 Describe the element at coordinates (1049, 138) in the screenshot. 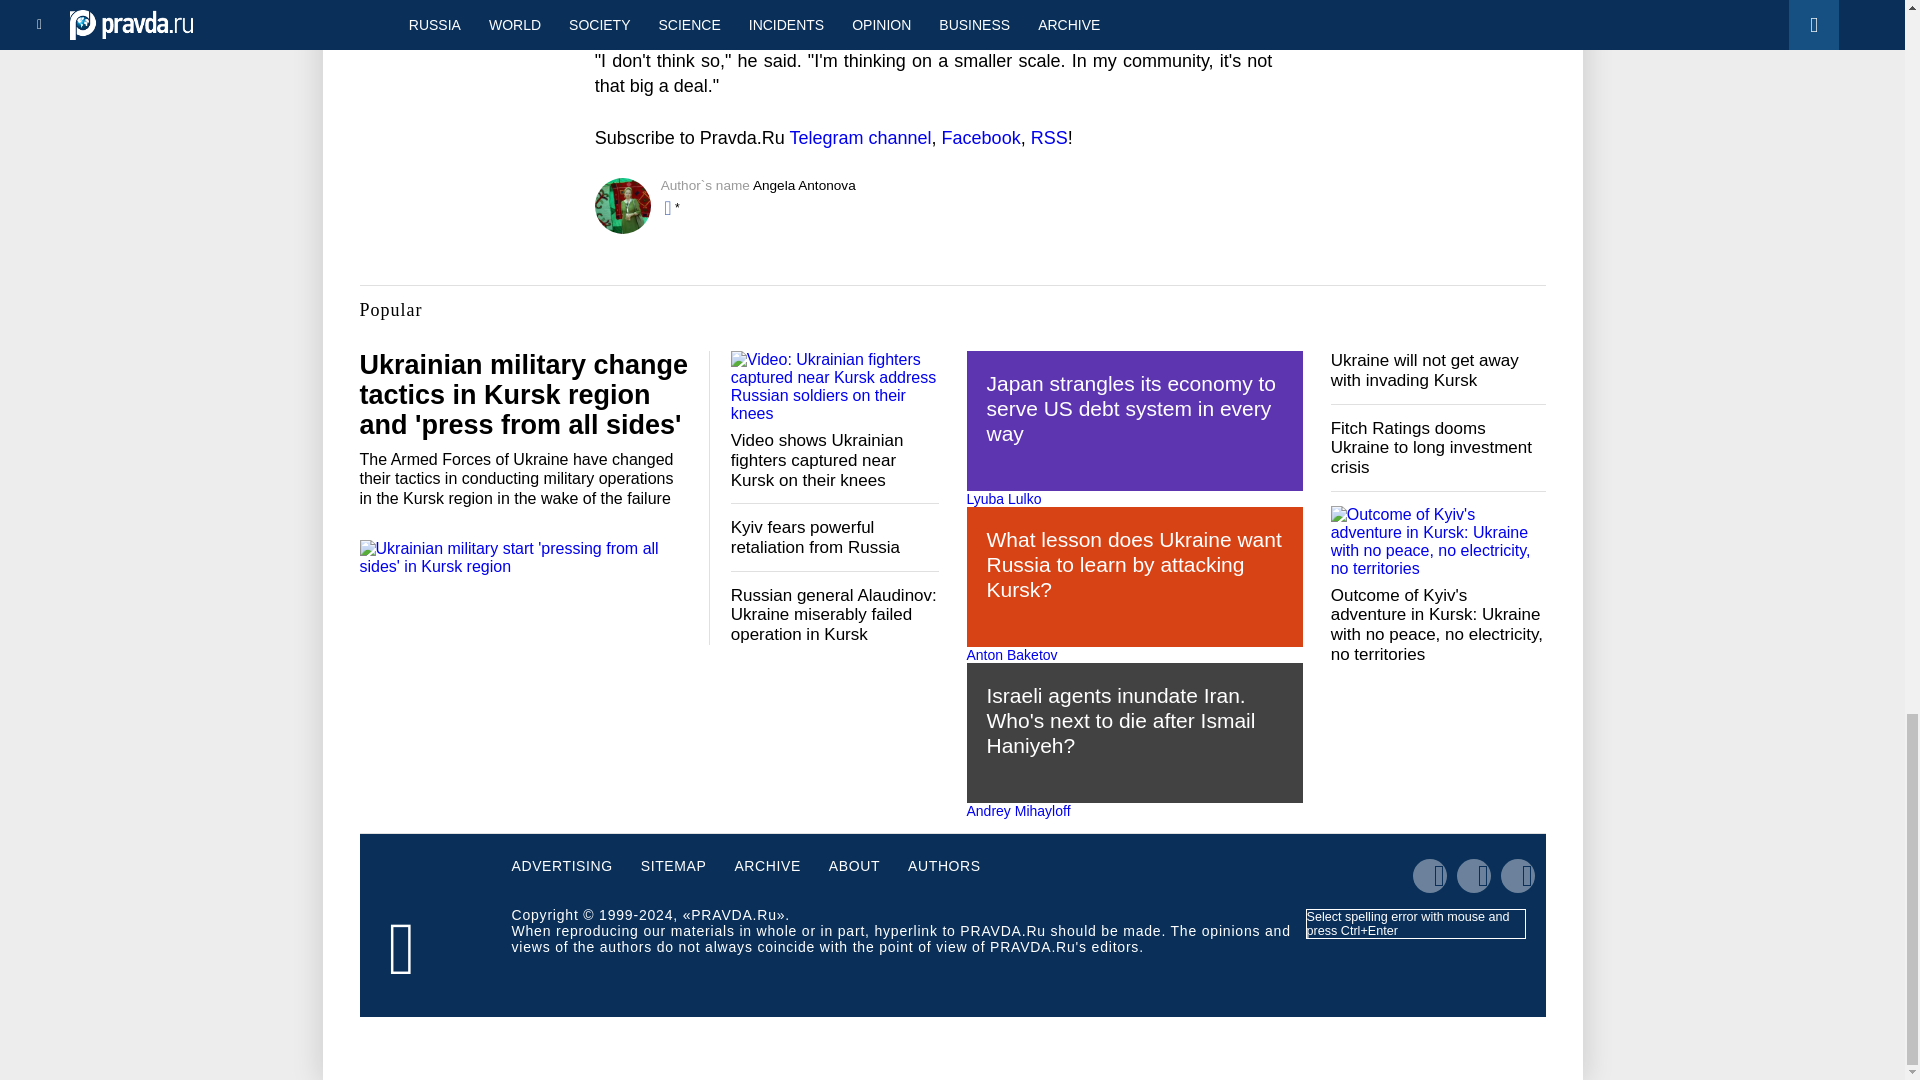

I see `RSS` at that location.